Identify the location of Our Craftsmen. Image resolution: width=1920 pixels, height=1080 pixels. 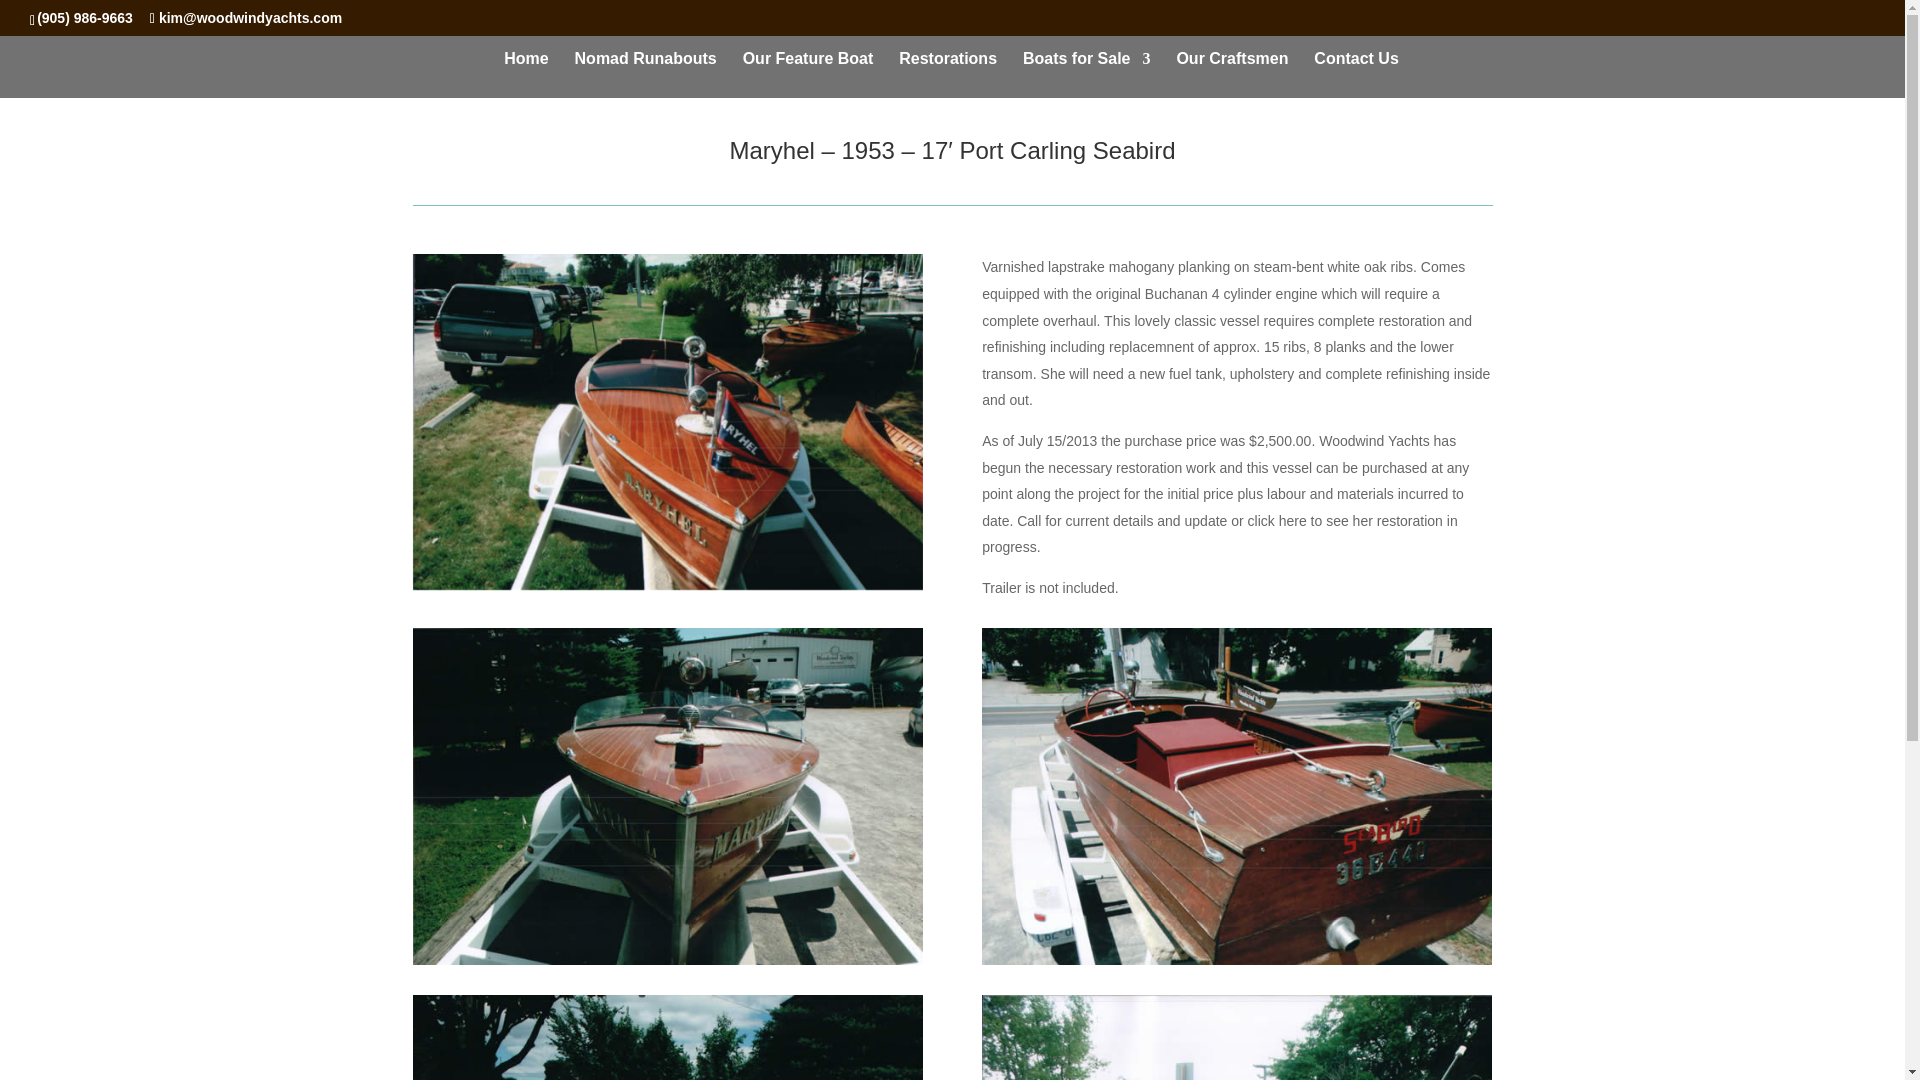
(1232, 74).